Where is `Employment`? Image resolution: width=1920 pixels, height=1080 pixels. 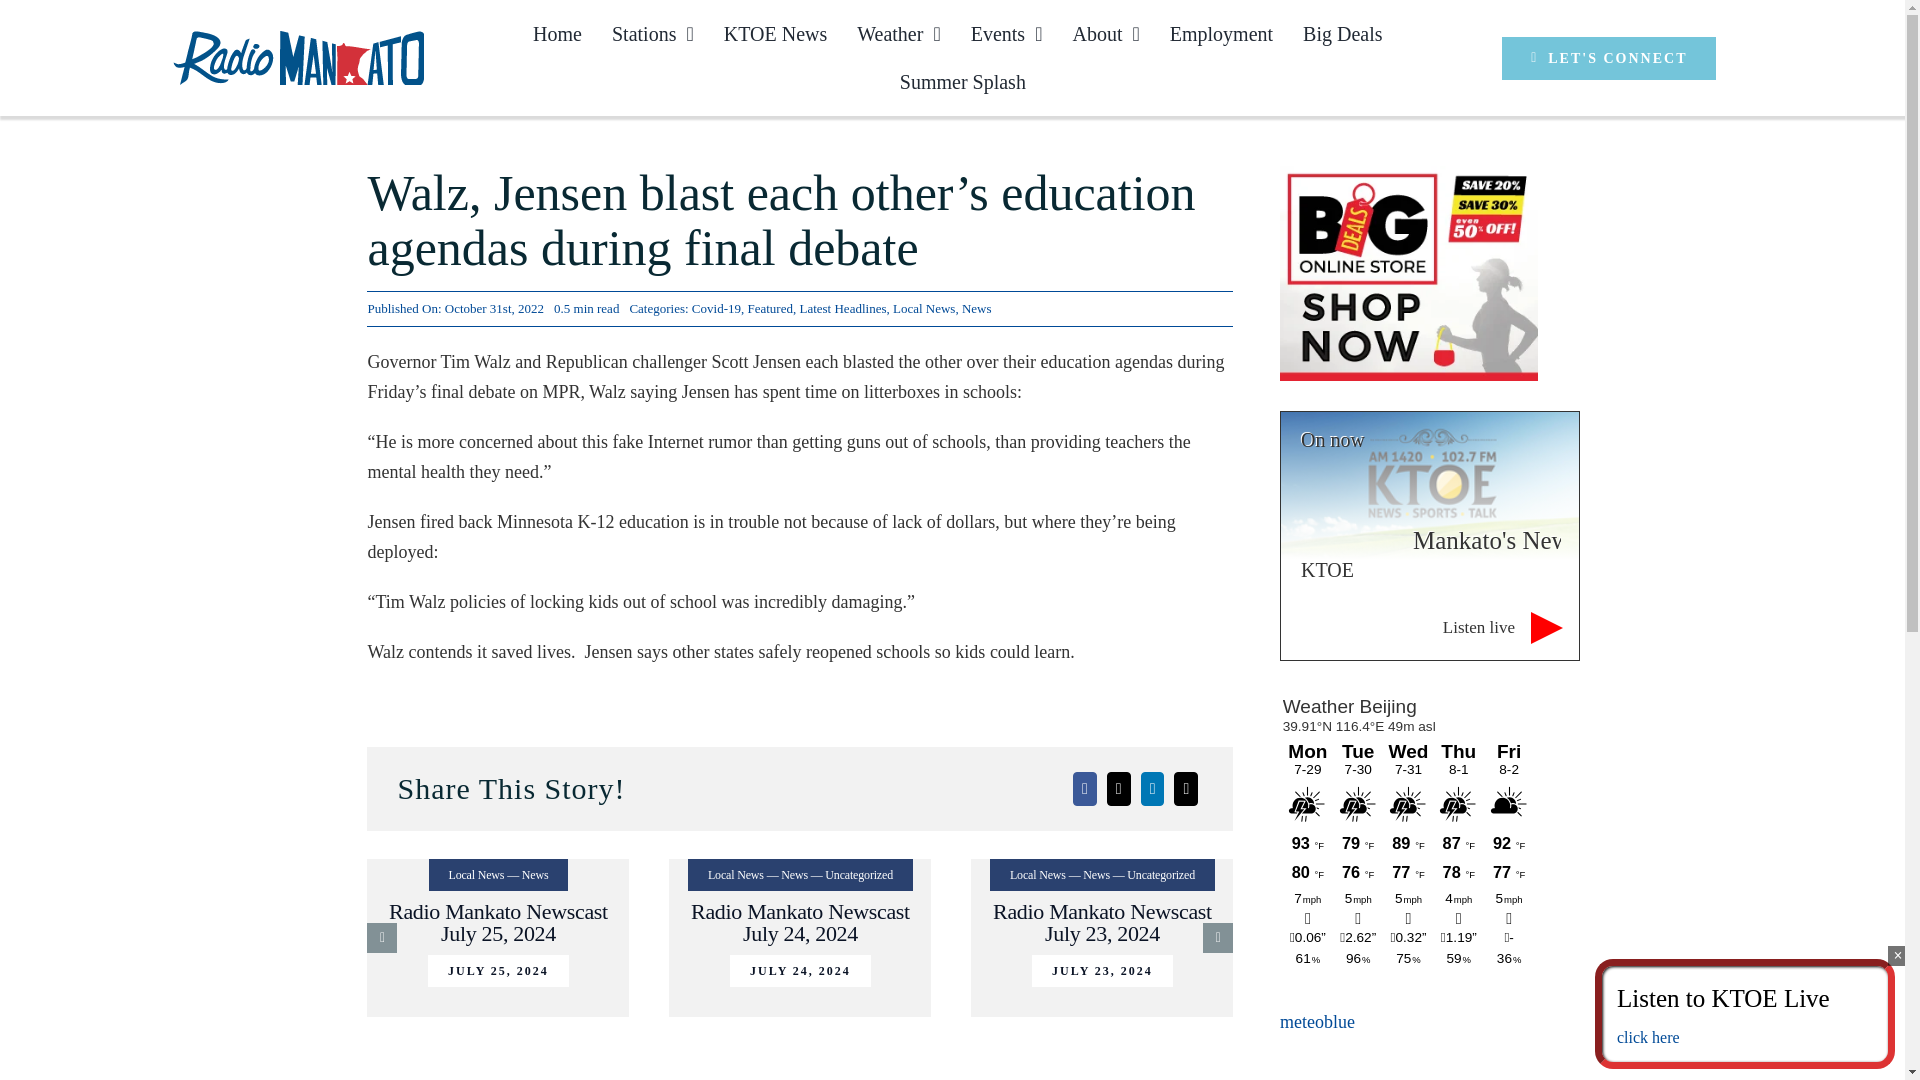
Employment is located at coordinates (1220, 34).